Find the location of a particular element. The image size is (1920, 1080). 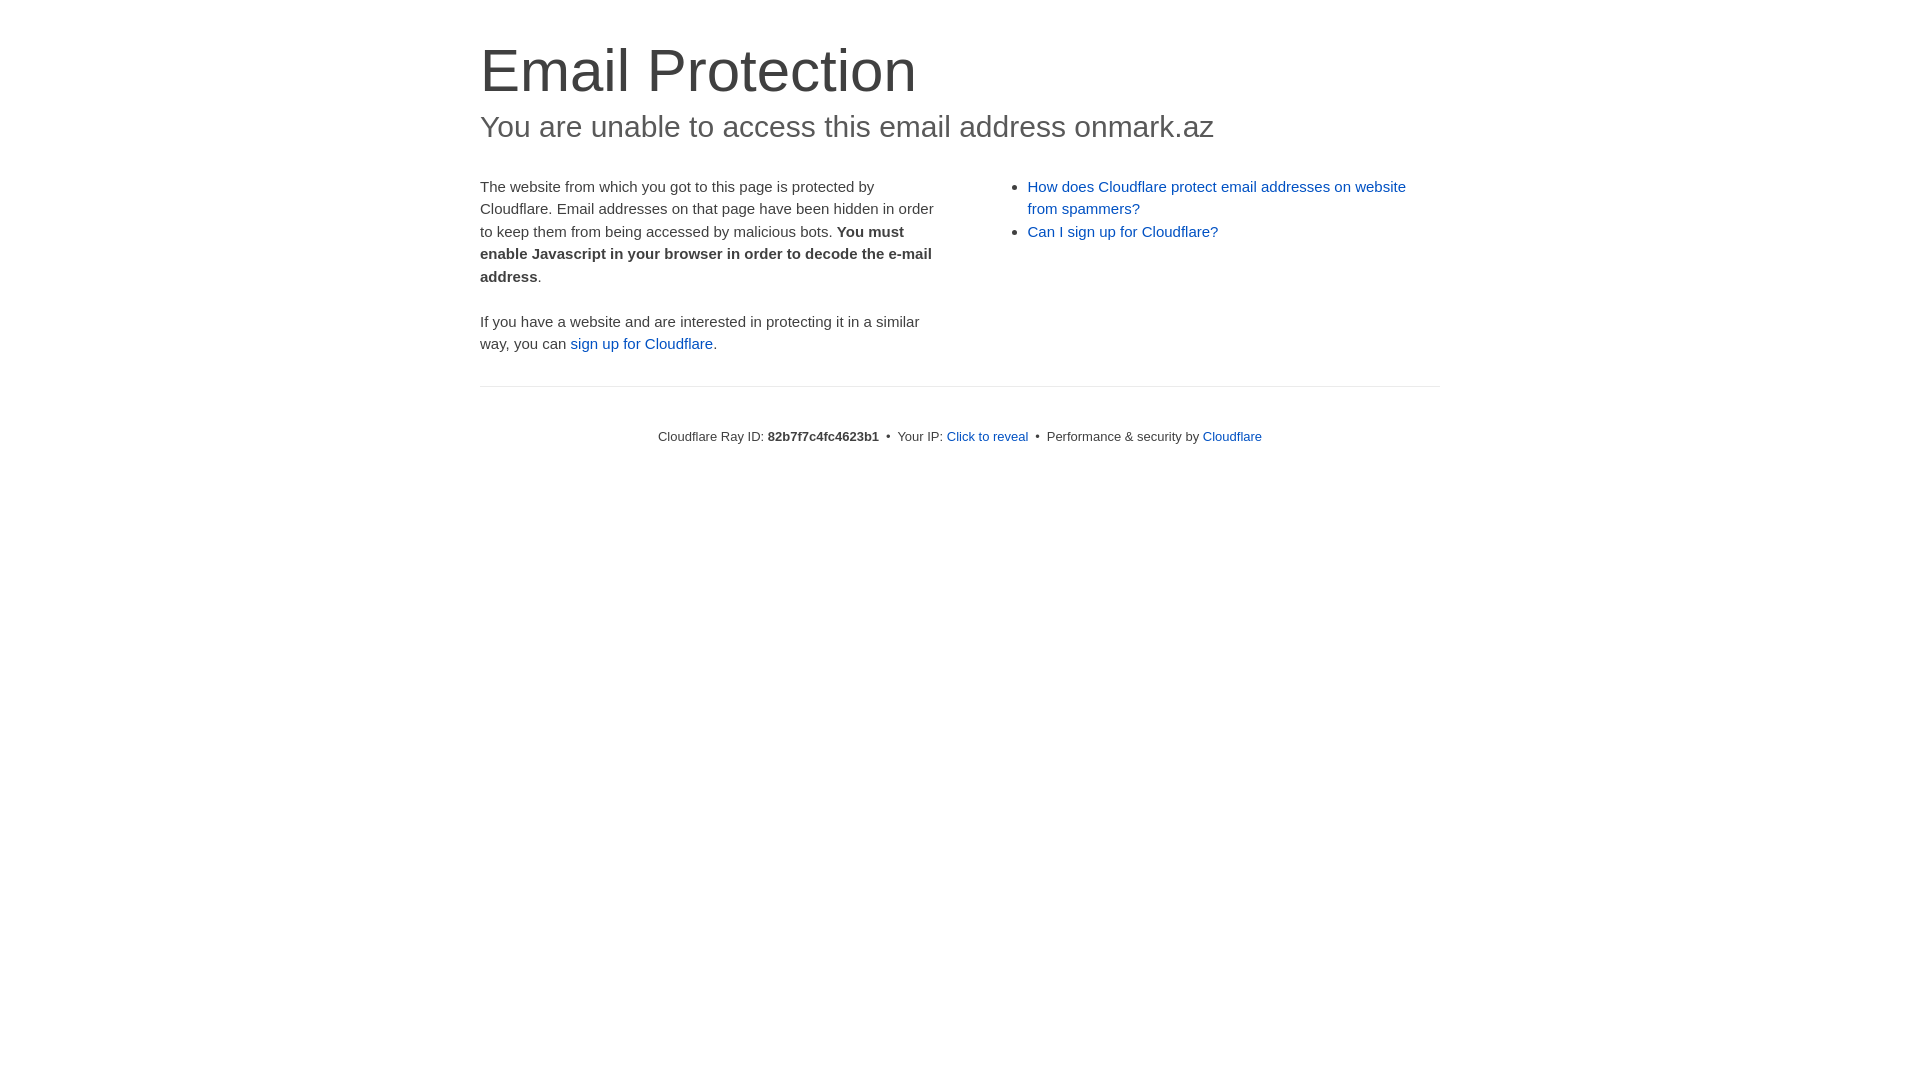

sign up for Cloudflare is located at coordinates (642, 344).